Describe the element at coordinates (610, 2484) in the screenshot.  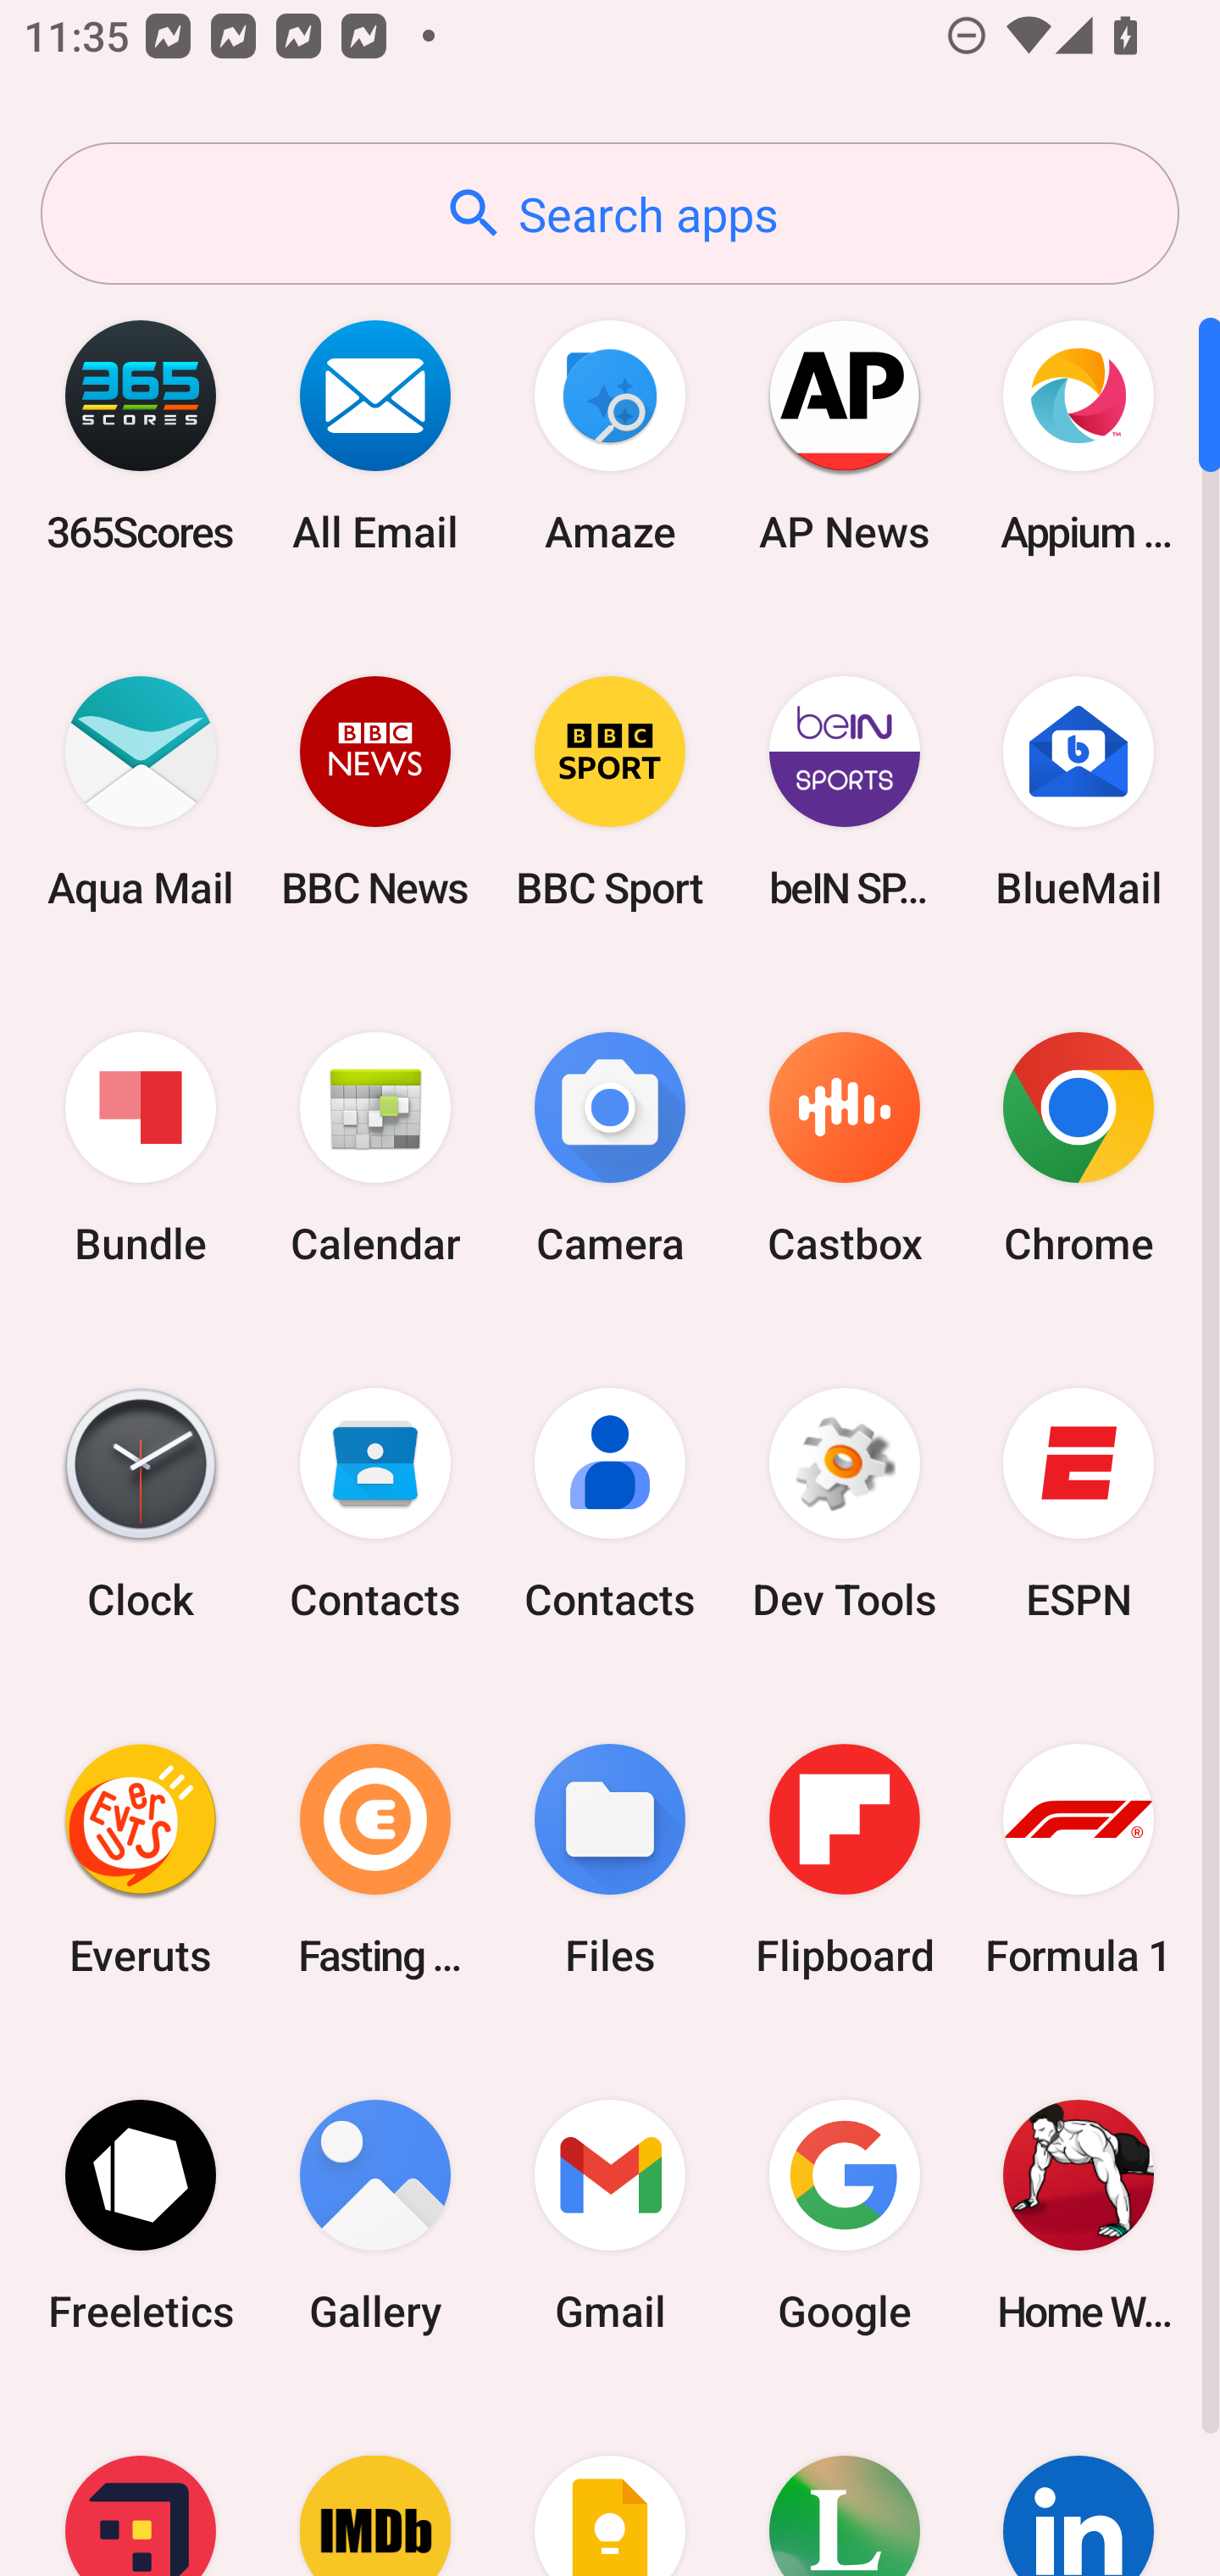
I see `Keep Notes` at that location.